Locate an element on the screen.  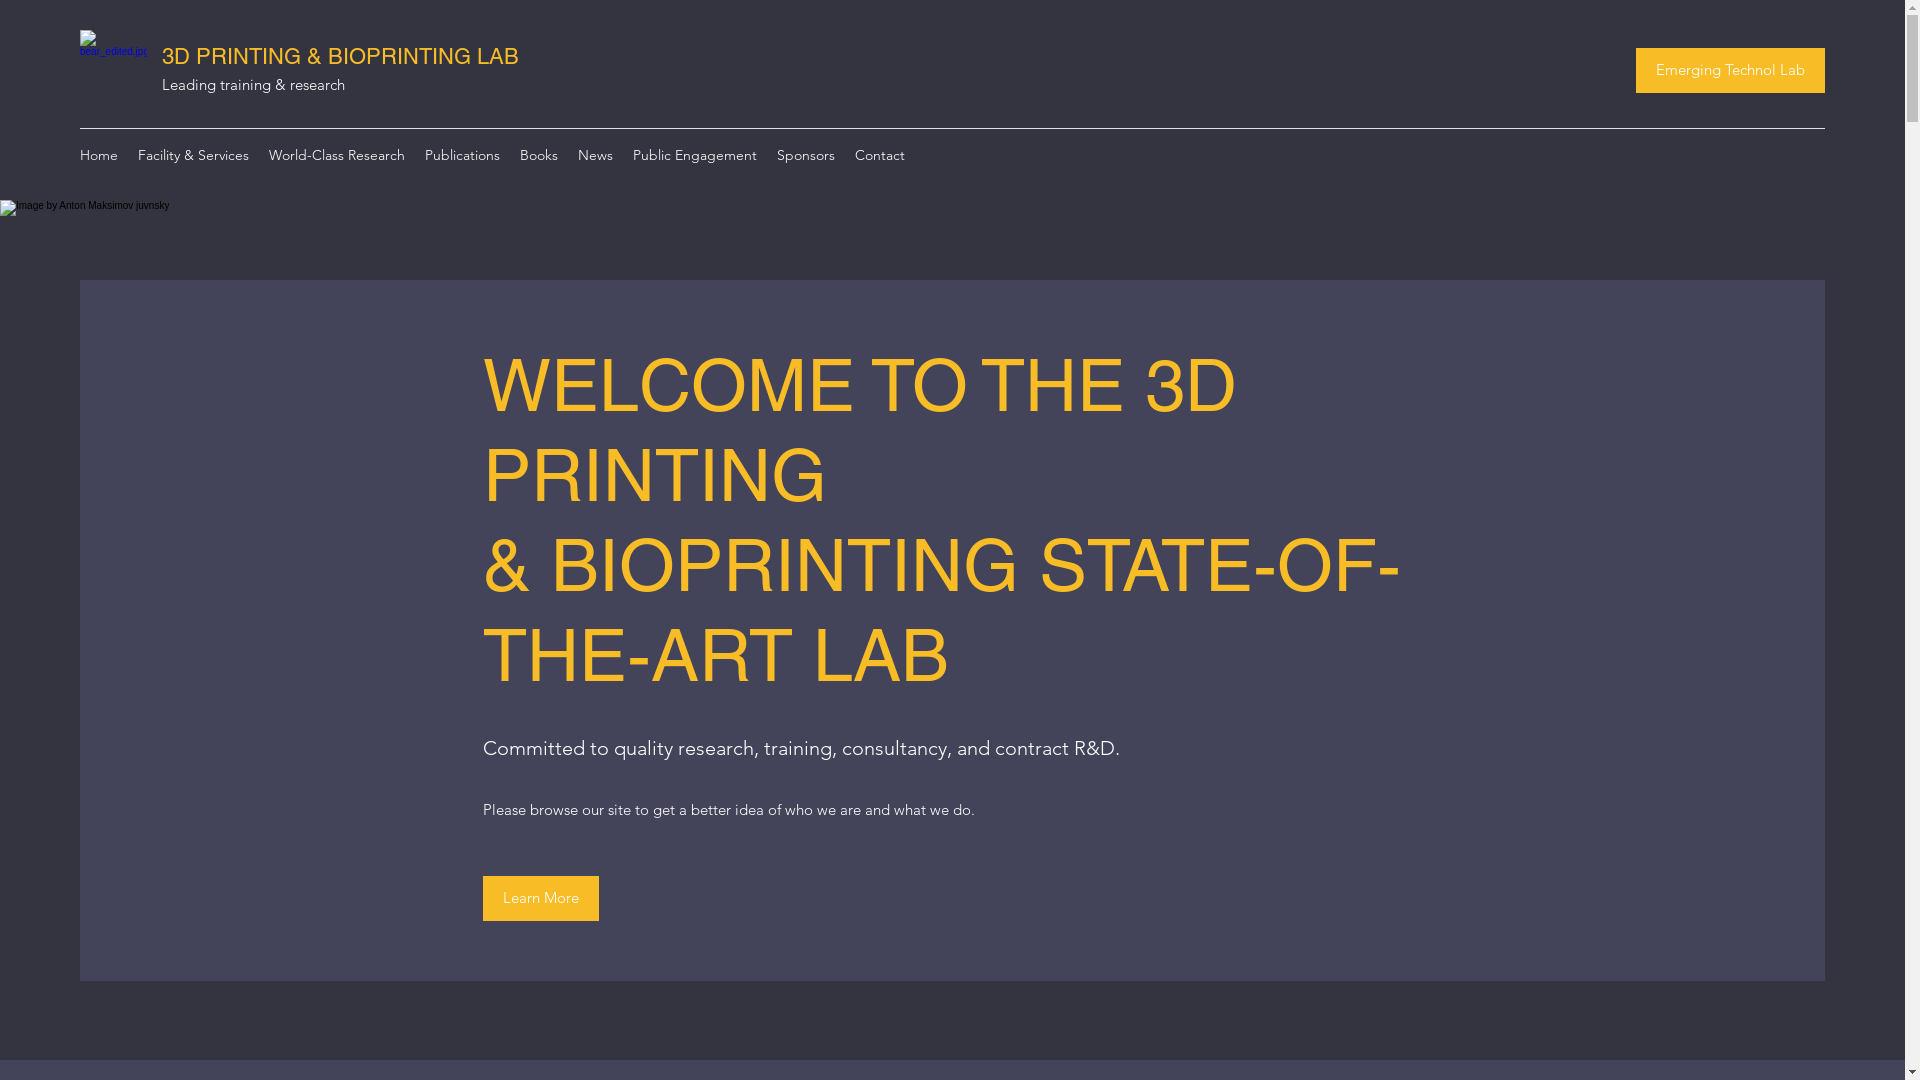
Home is located at coordinates (99, 155).